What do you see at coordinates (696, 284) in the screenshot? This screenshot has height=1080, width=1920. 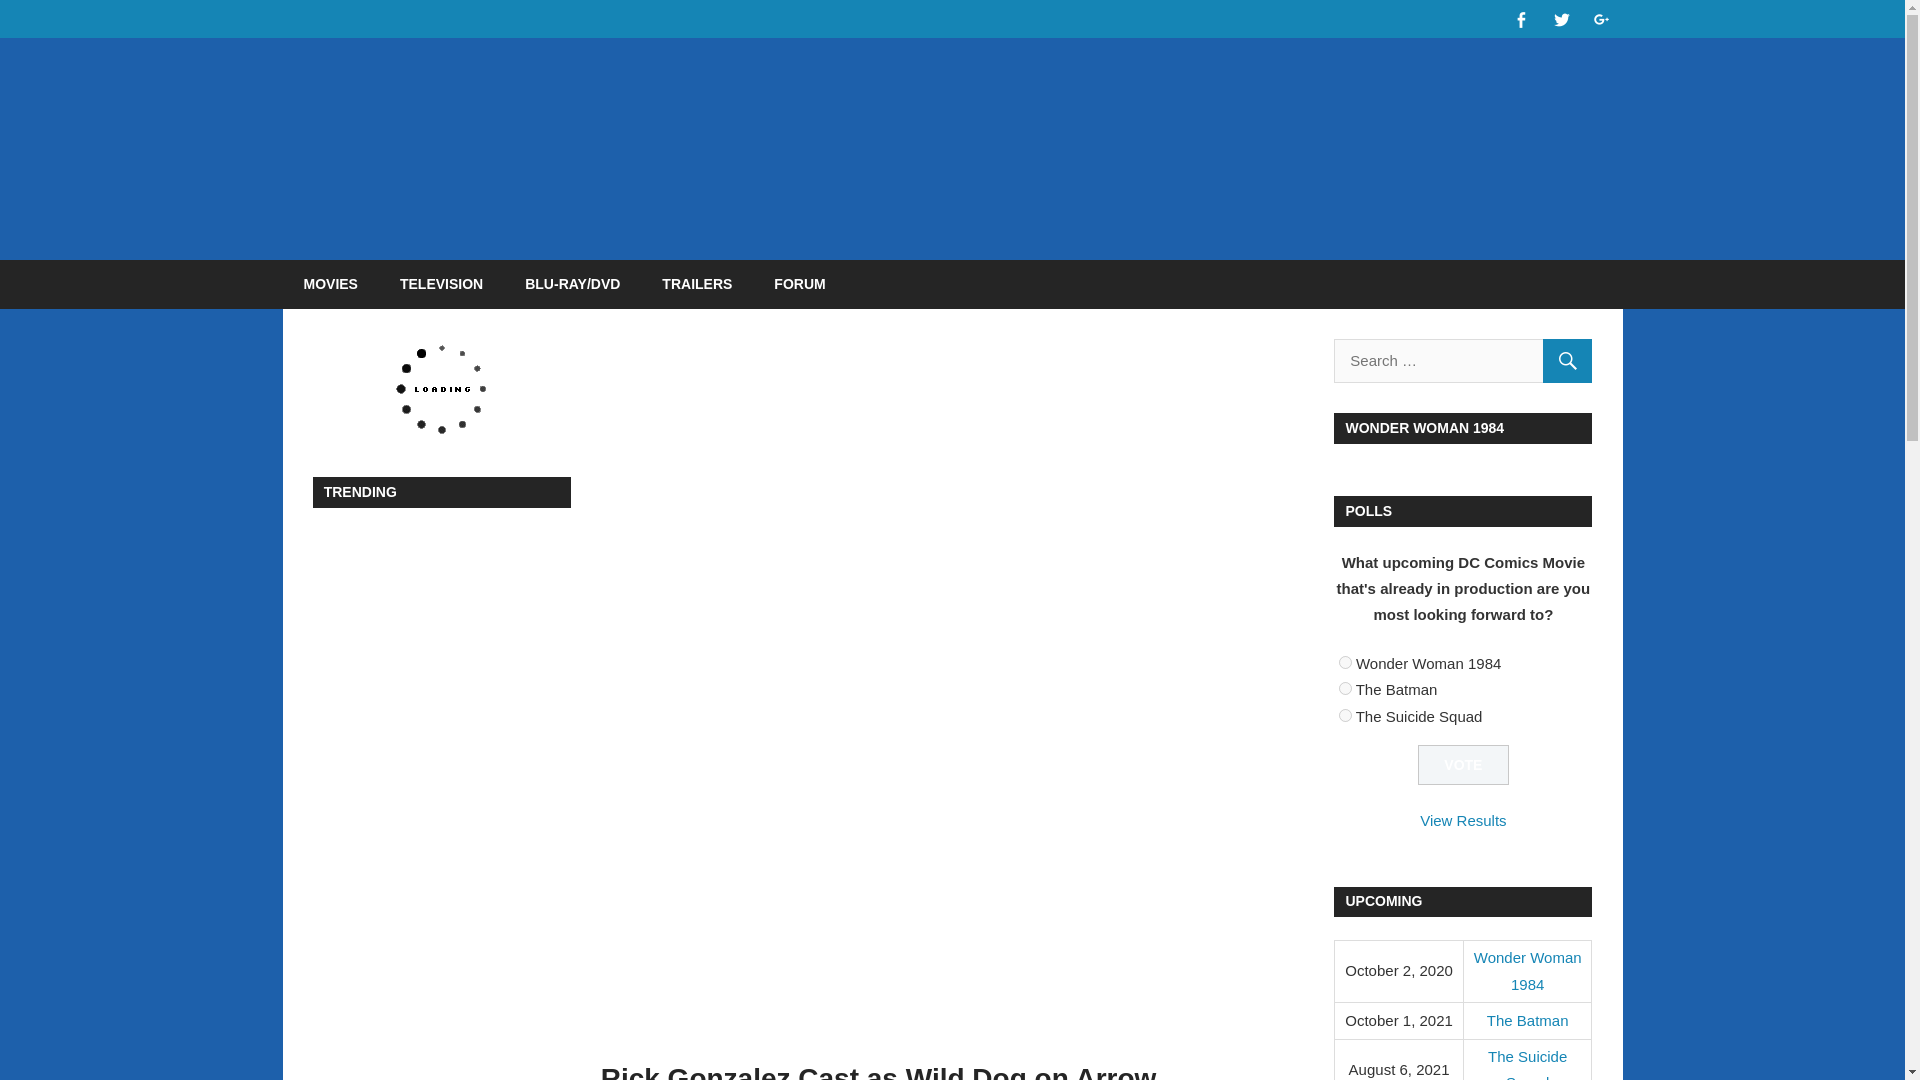 I see `TRAILERS` at bounding box center [696, 284].